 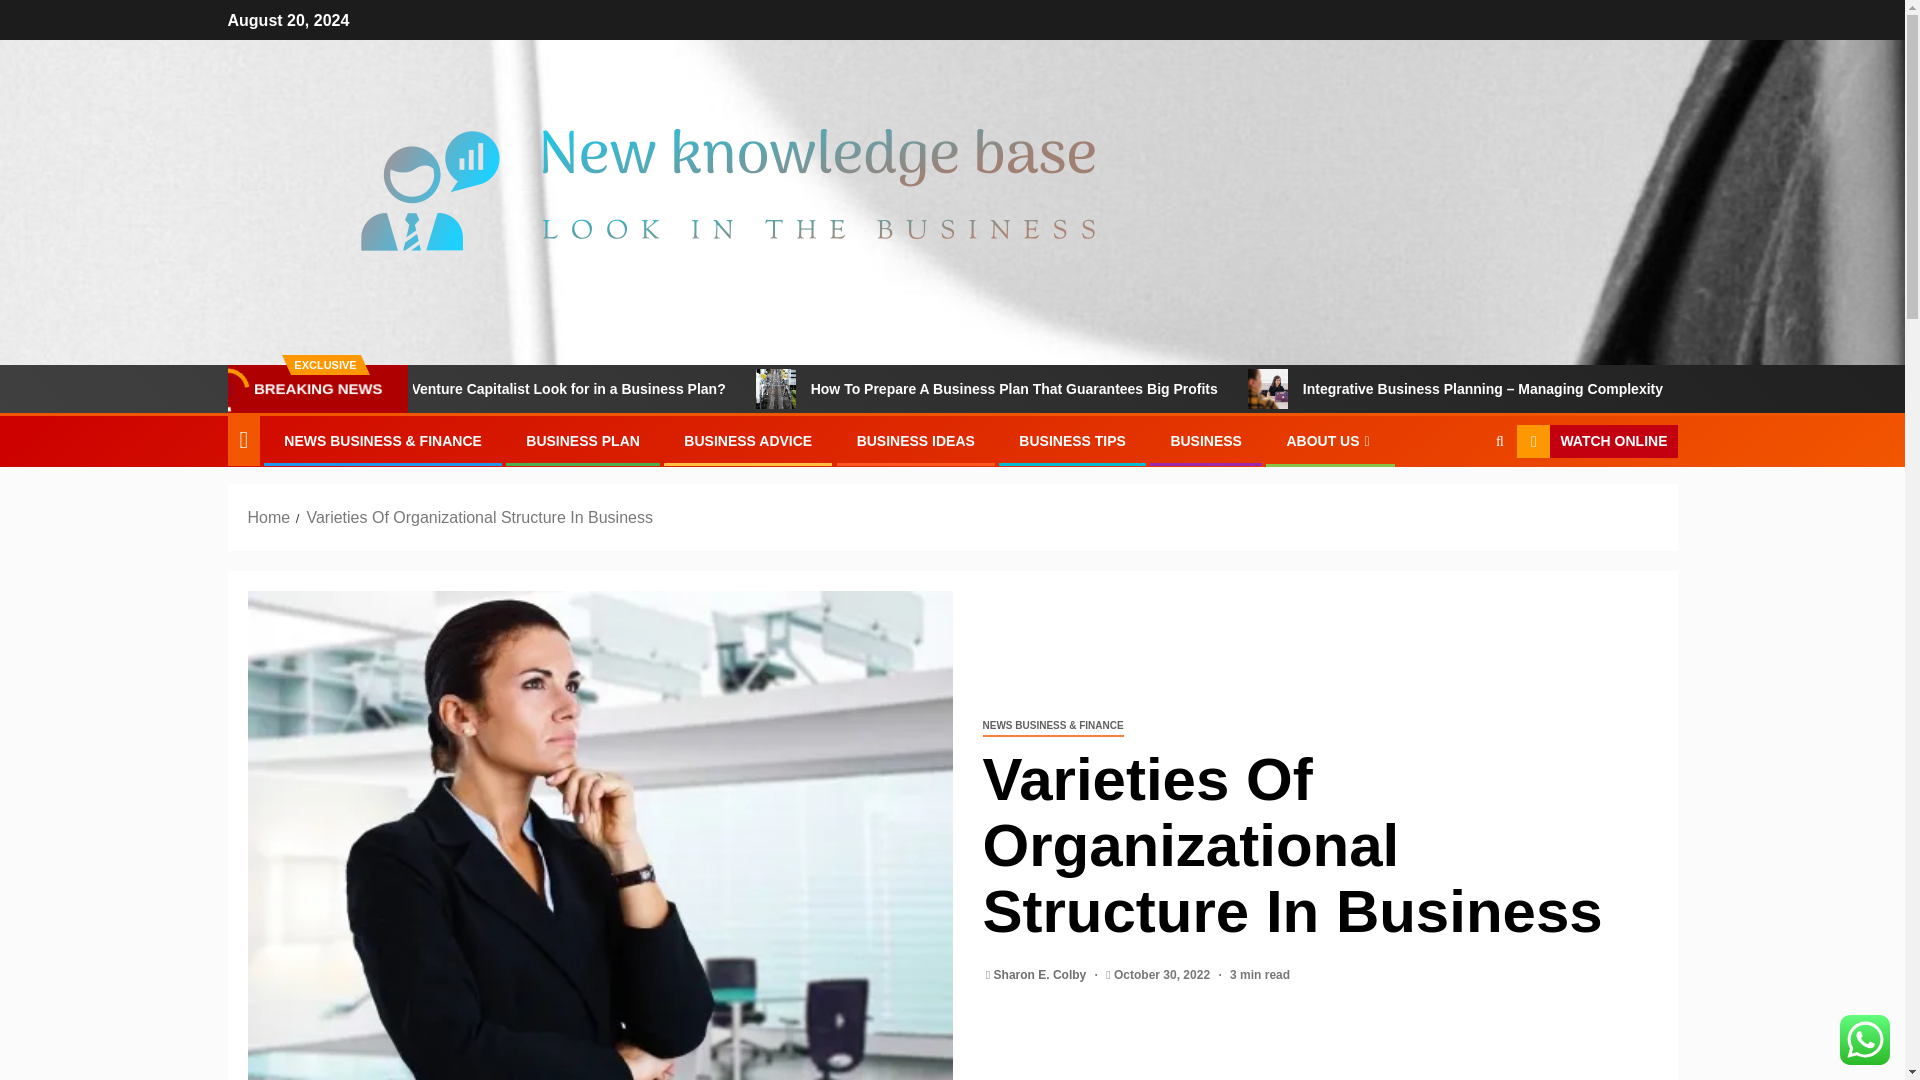 What do you see at coordinates (1330, 441) in the screenshot?
I see `ABOUT US` at bounding box center [1330, 441].